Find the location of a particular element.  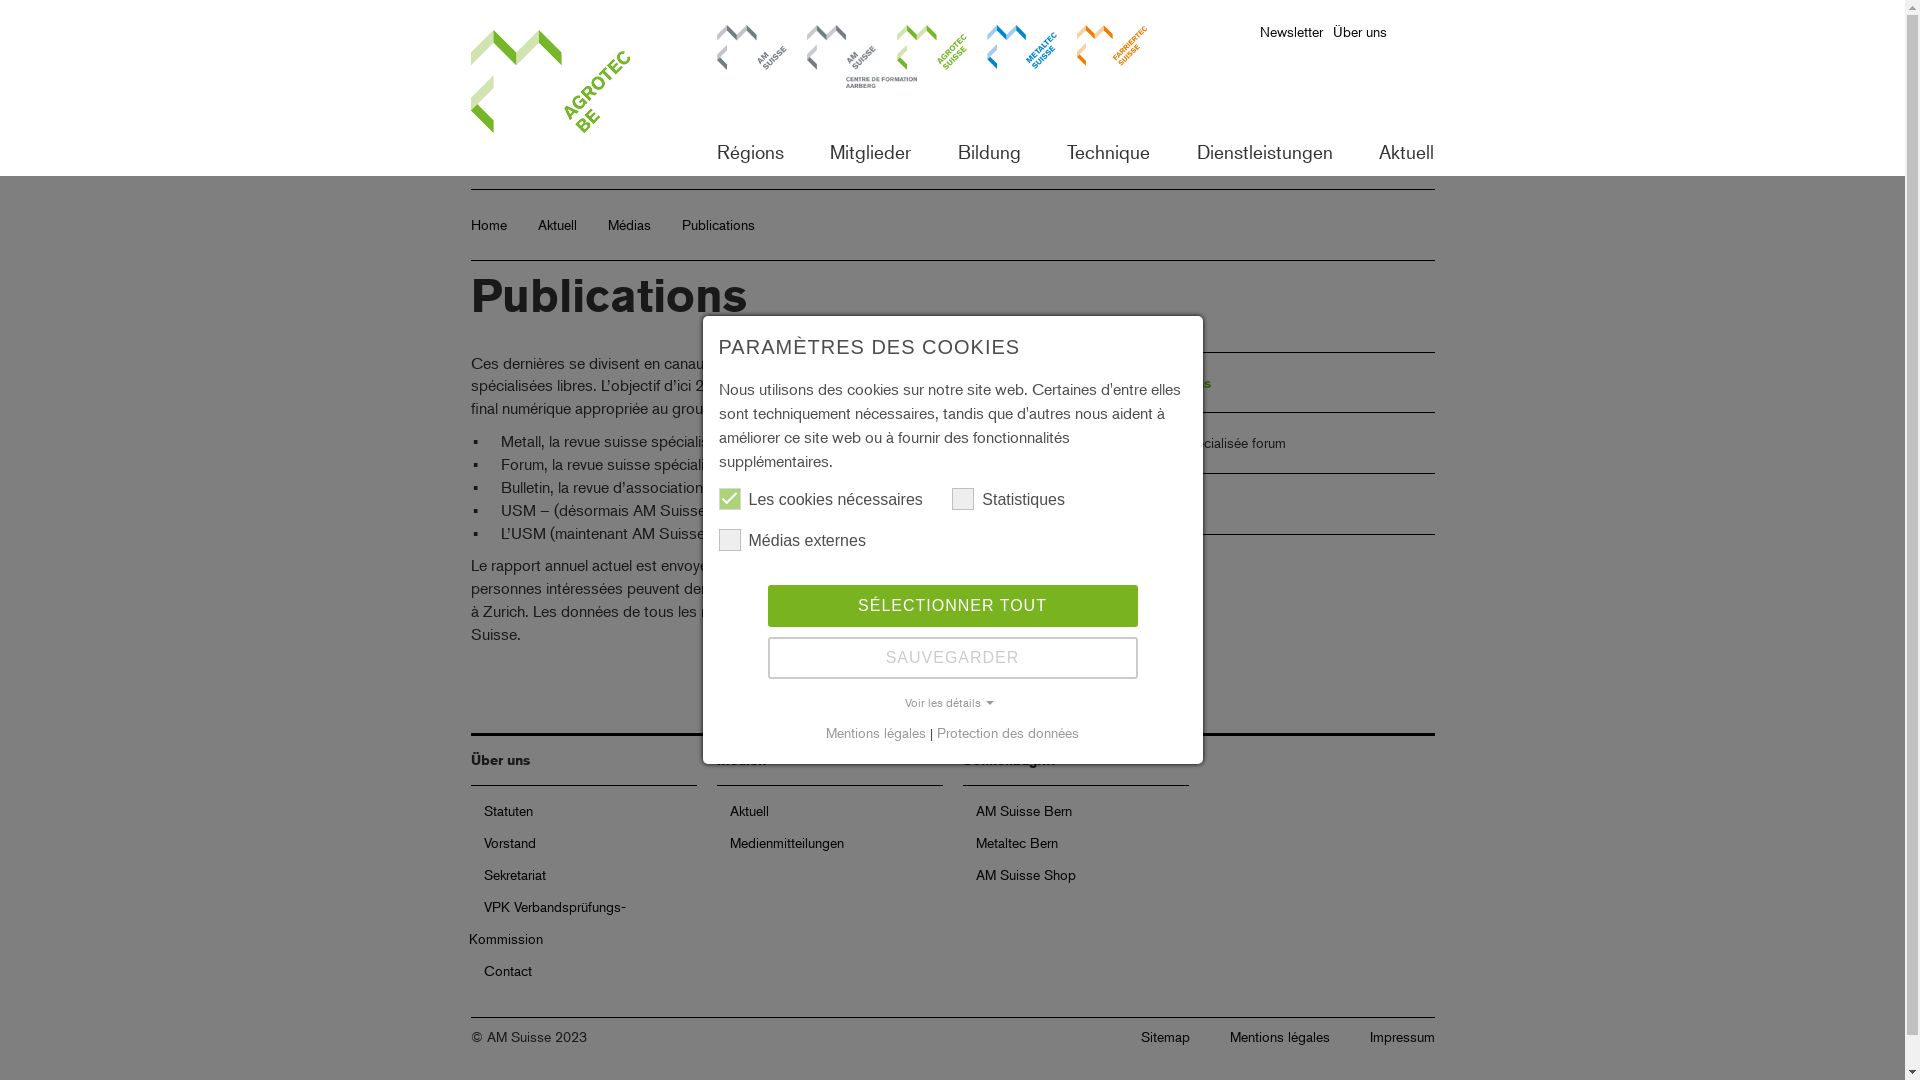

Sitemap is located at coordinates (1164, 1036).